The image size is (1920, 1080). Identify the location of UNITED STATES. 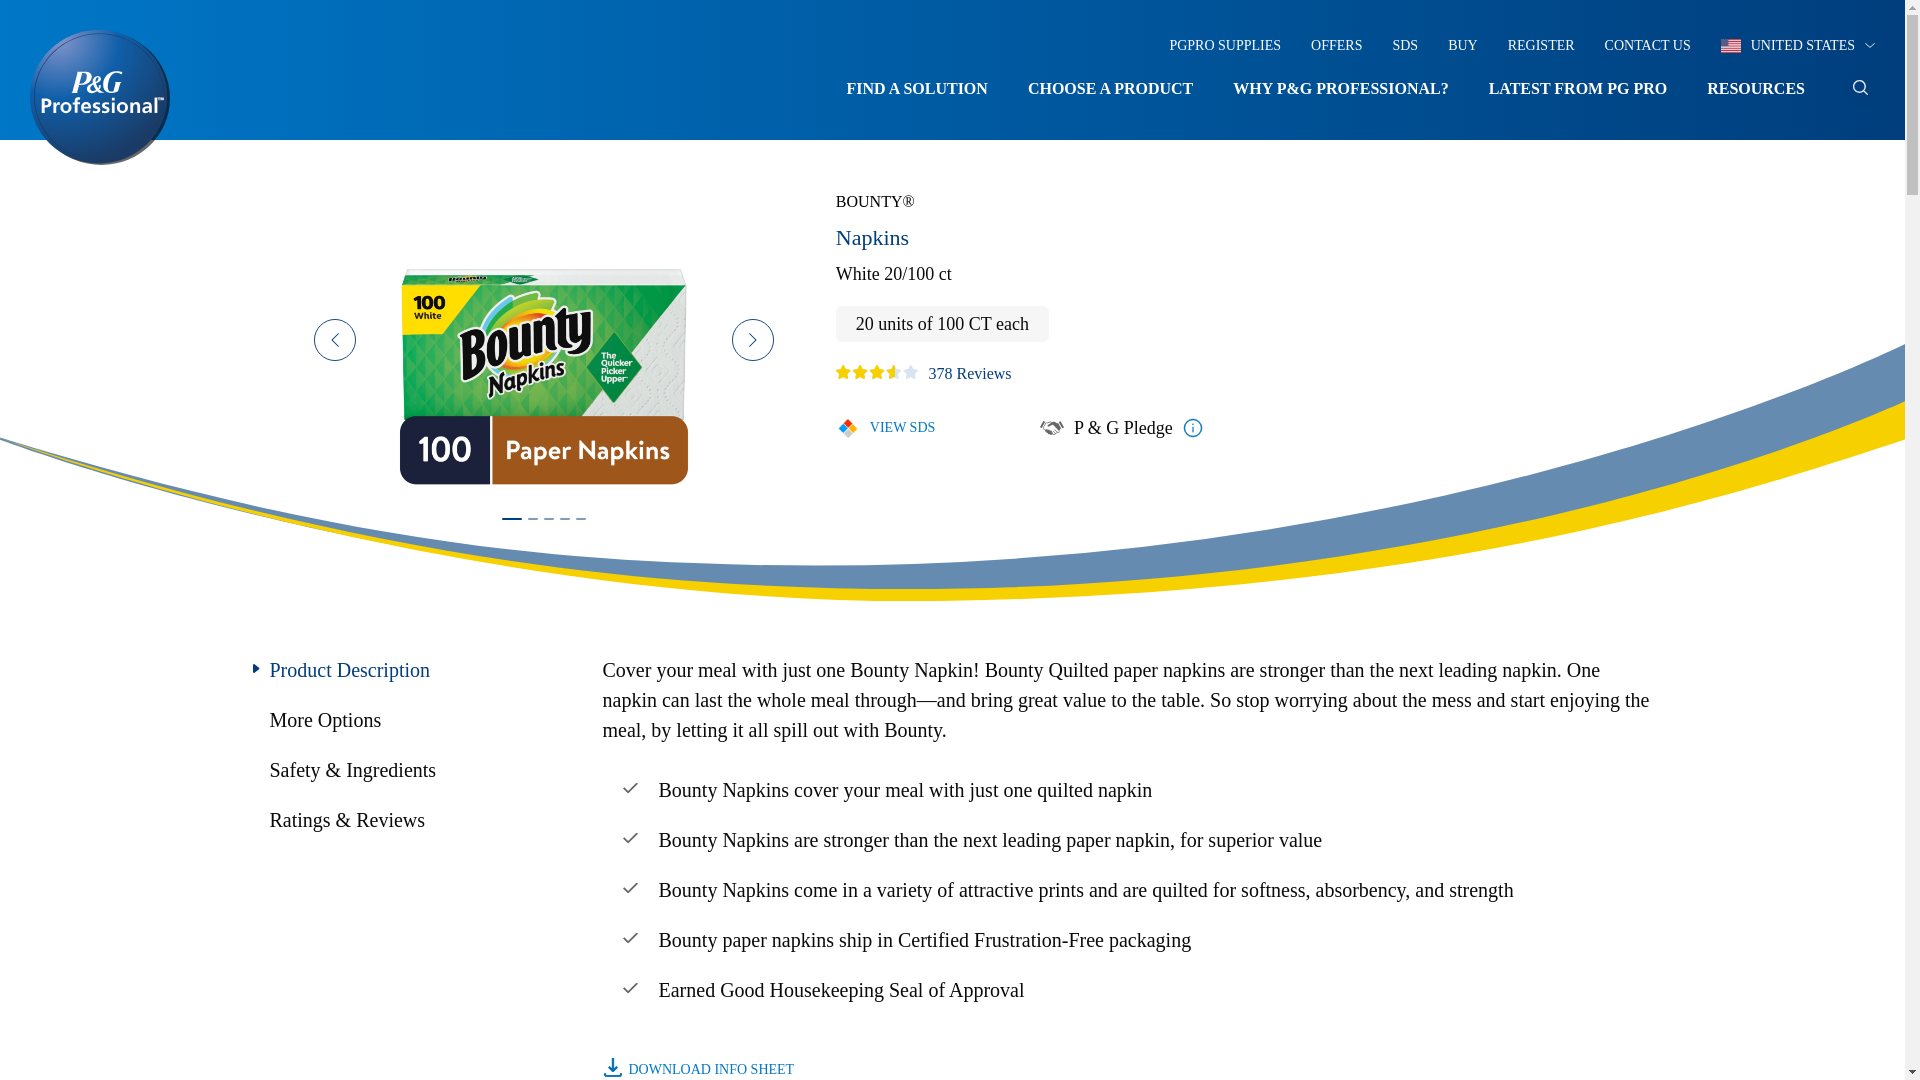
(1798, 44).